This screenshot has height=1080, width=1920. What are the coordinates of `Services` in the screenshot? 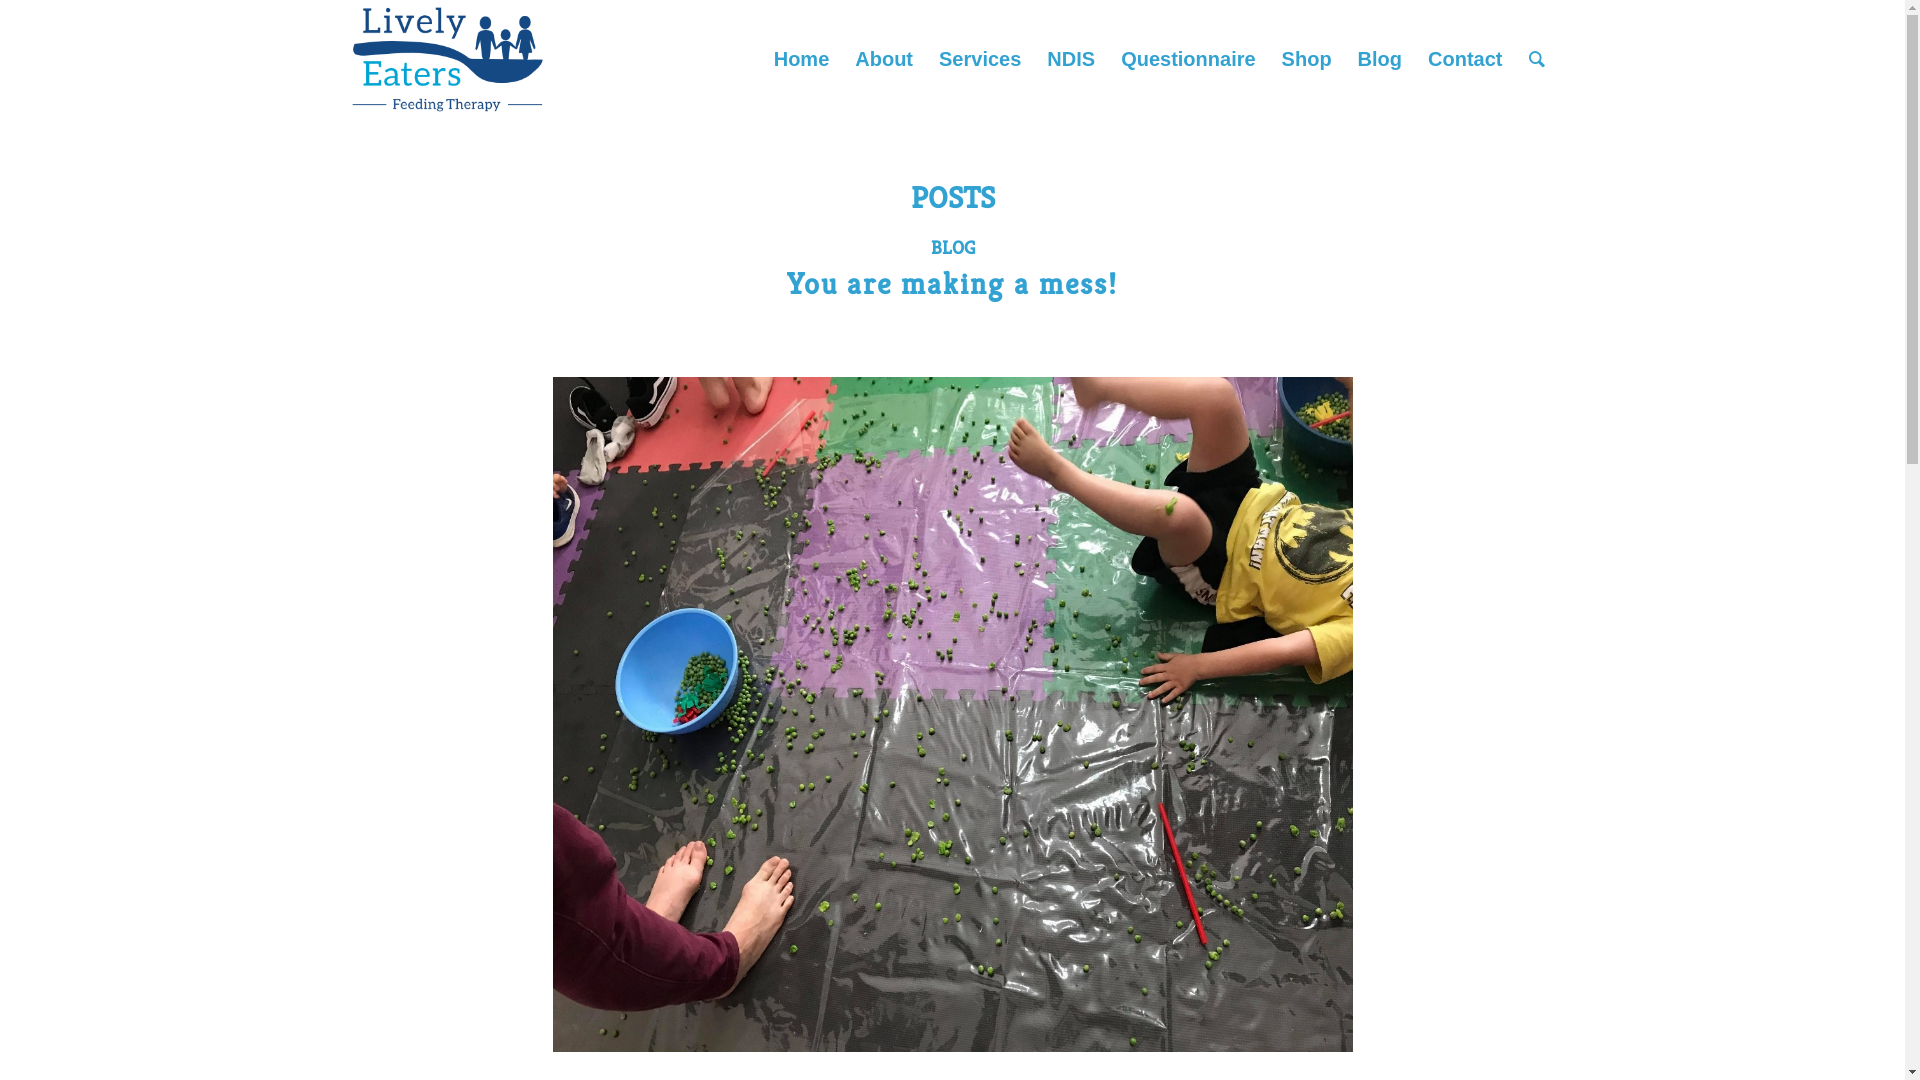 It's located at (980, 59).